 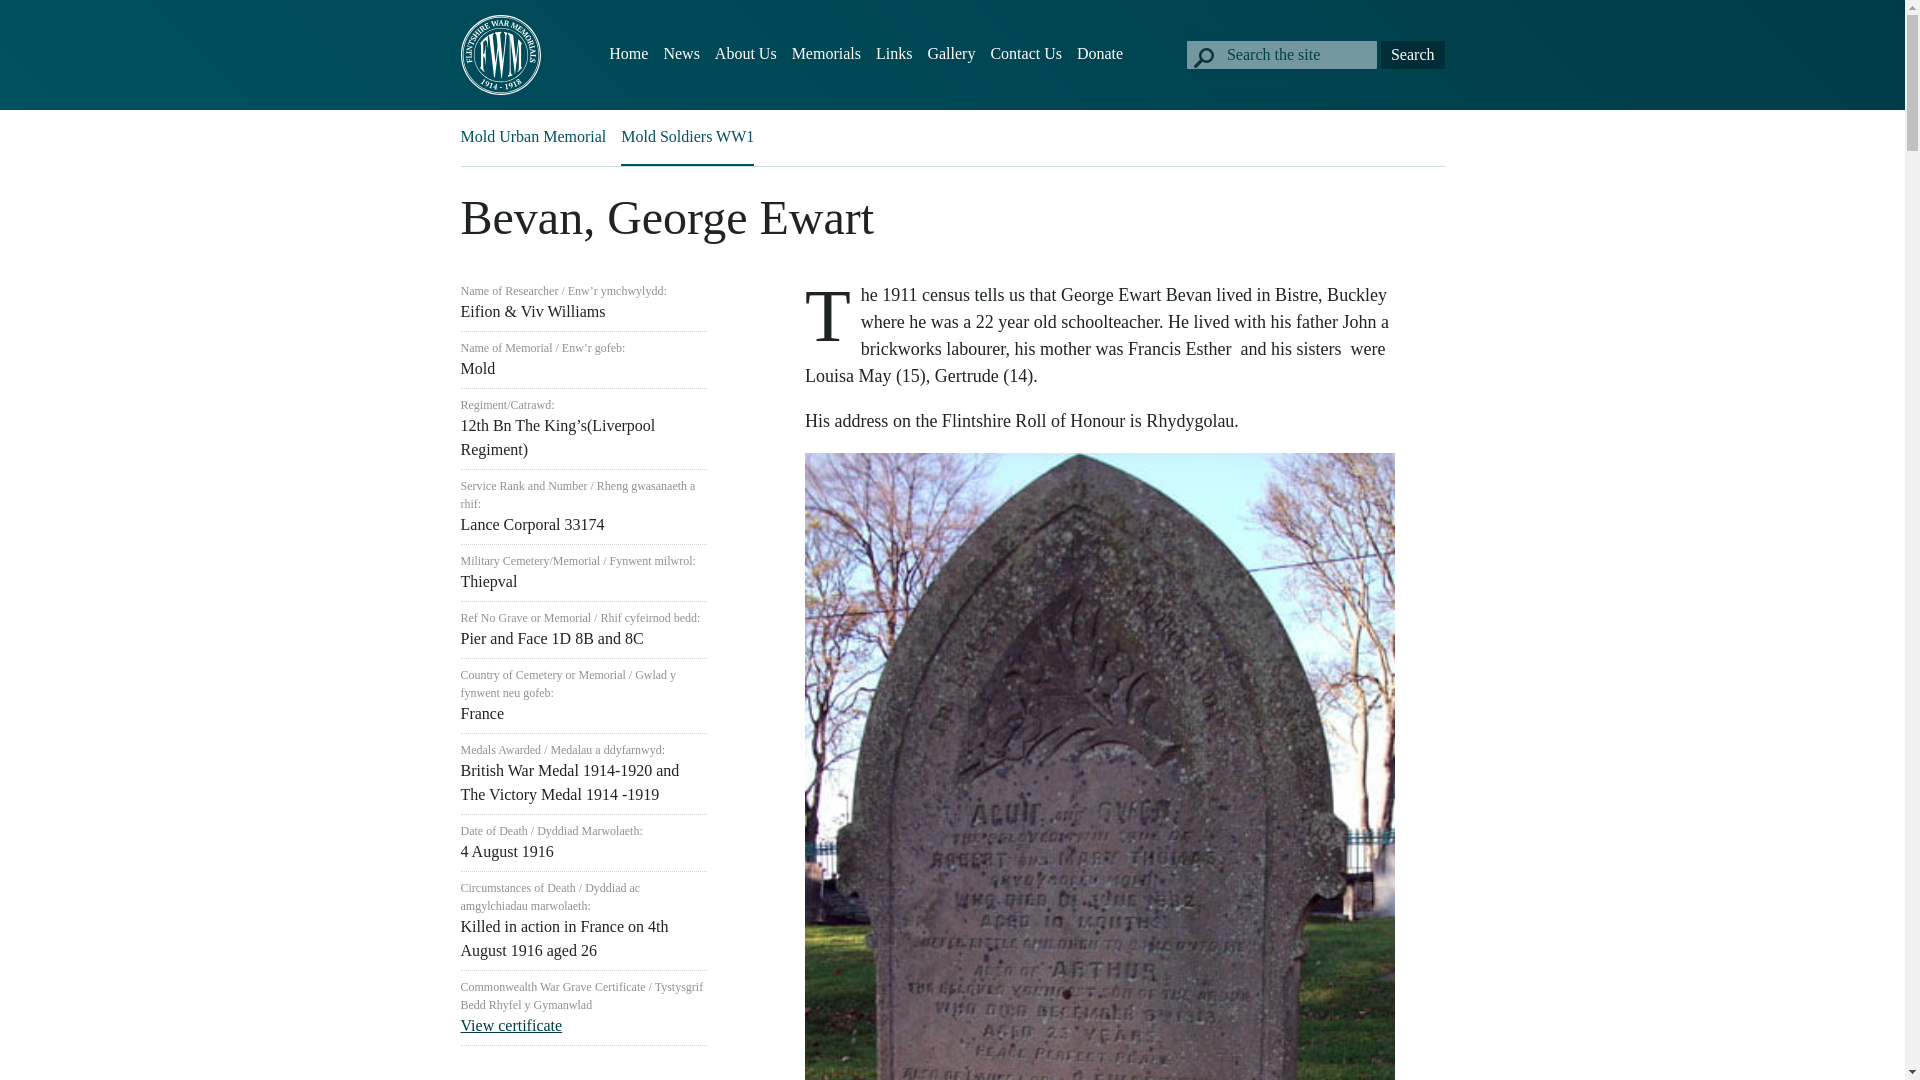 What do you see at coordinates (1100, 54) in the screenshot?
I see `Donate` at bounding box center [1100, 54].